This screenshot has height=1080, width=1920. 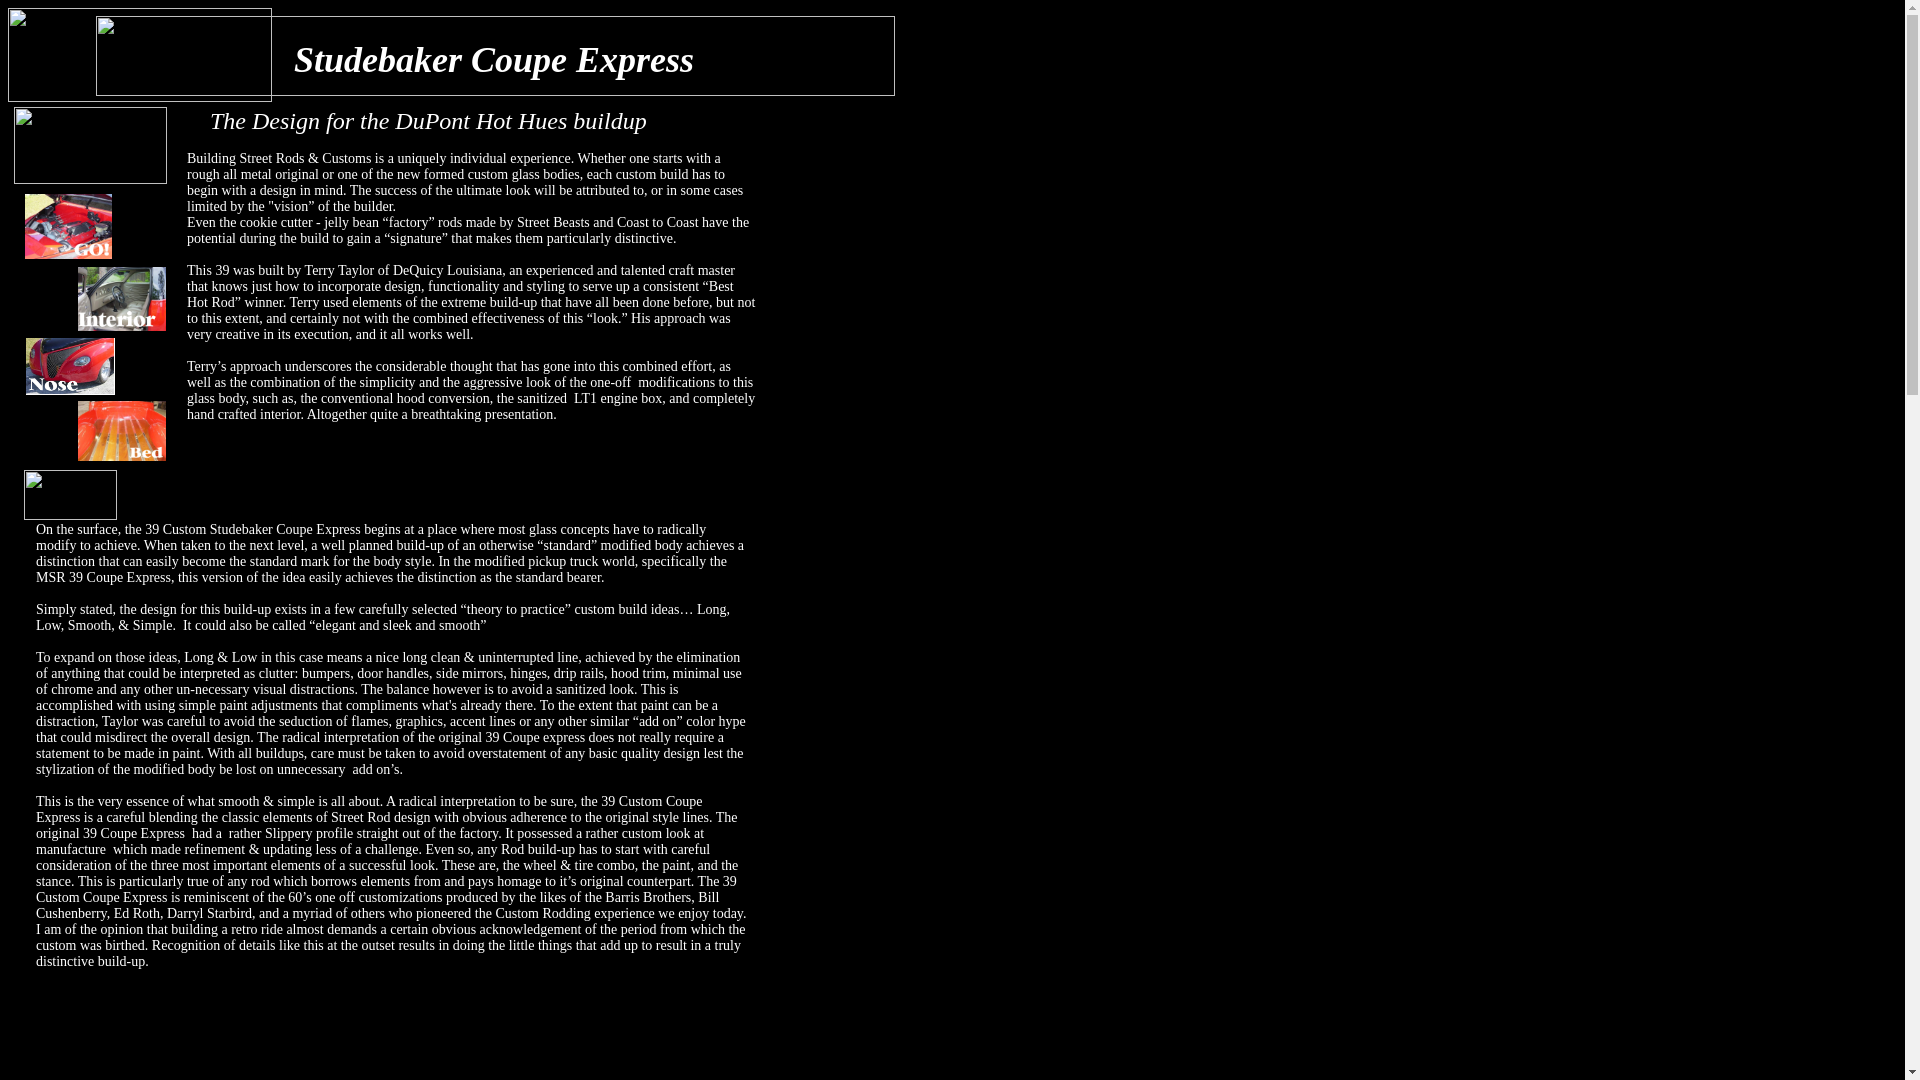 I want to click on Advertisement, so click(x=877, y=492).